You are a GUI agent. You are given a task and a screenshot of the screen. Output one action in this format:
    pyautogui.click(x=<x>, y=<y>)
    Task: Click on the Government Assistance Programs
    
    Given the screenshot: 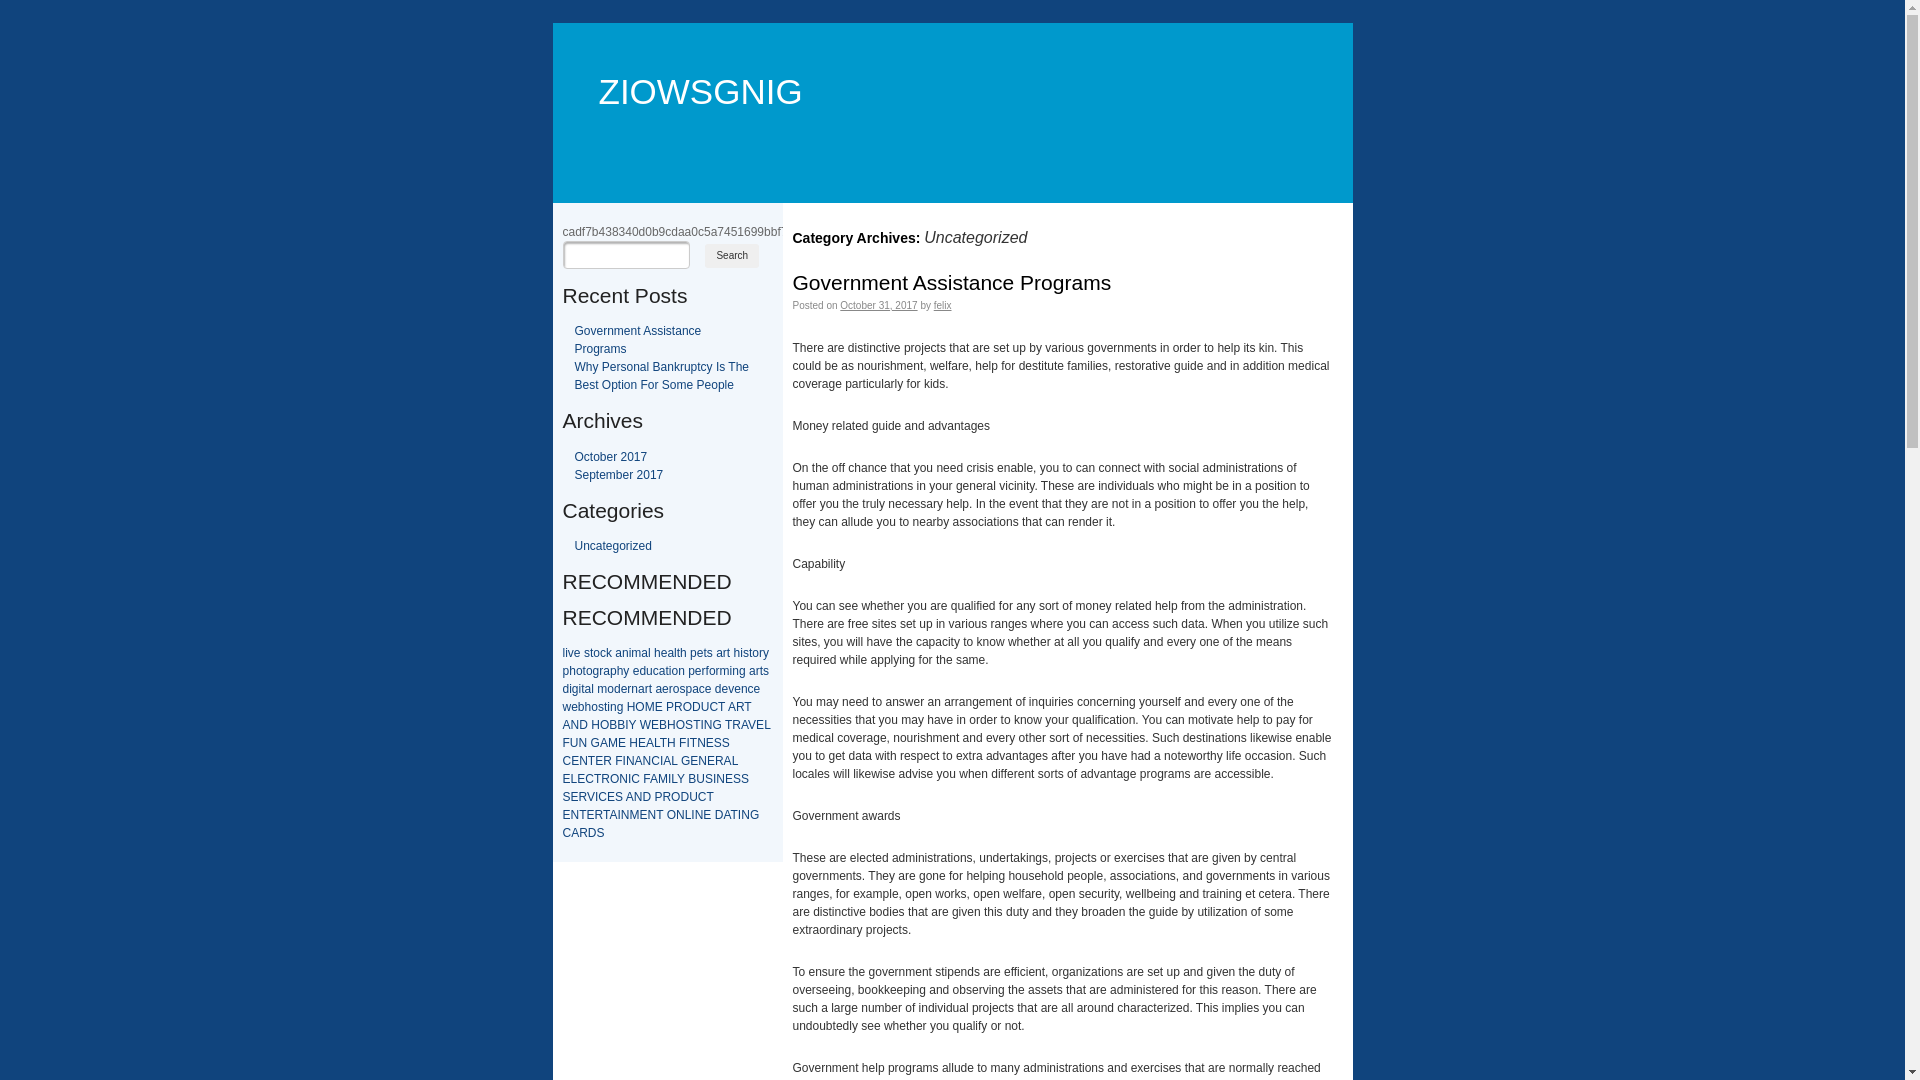 What is the action you would take?
    pyautogui.click(x=638, y=340)
    